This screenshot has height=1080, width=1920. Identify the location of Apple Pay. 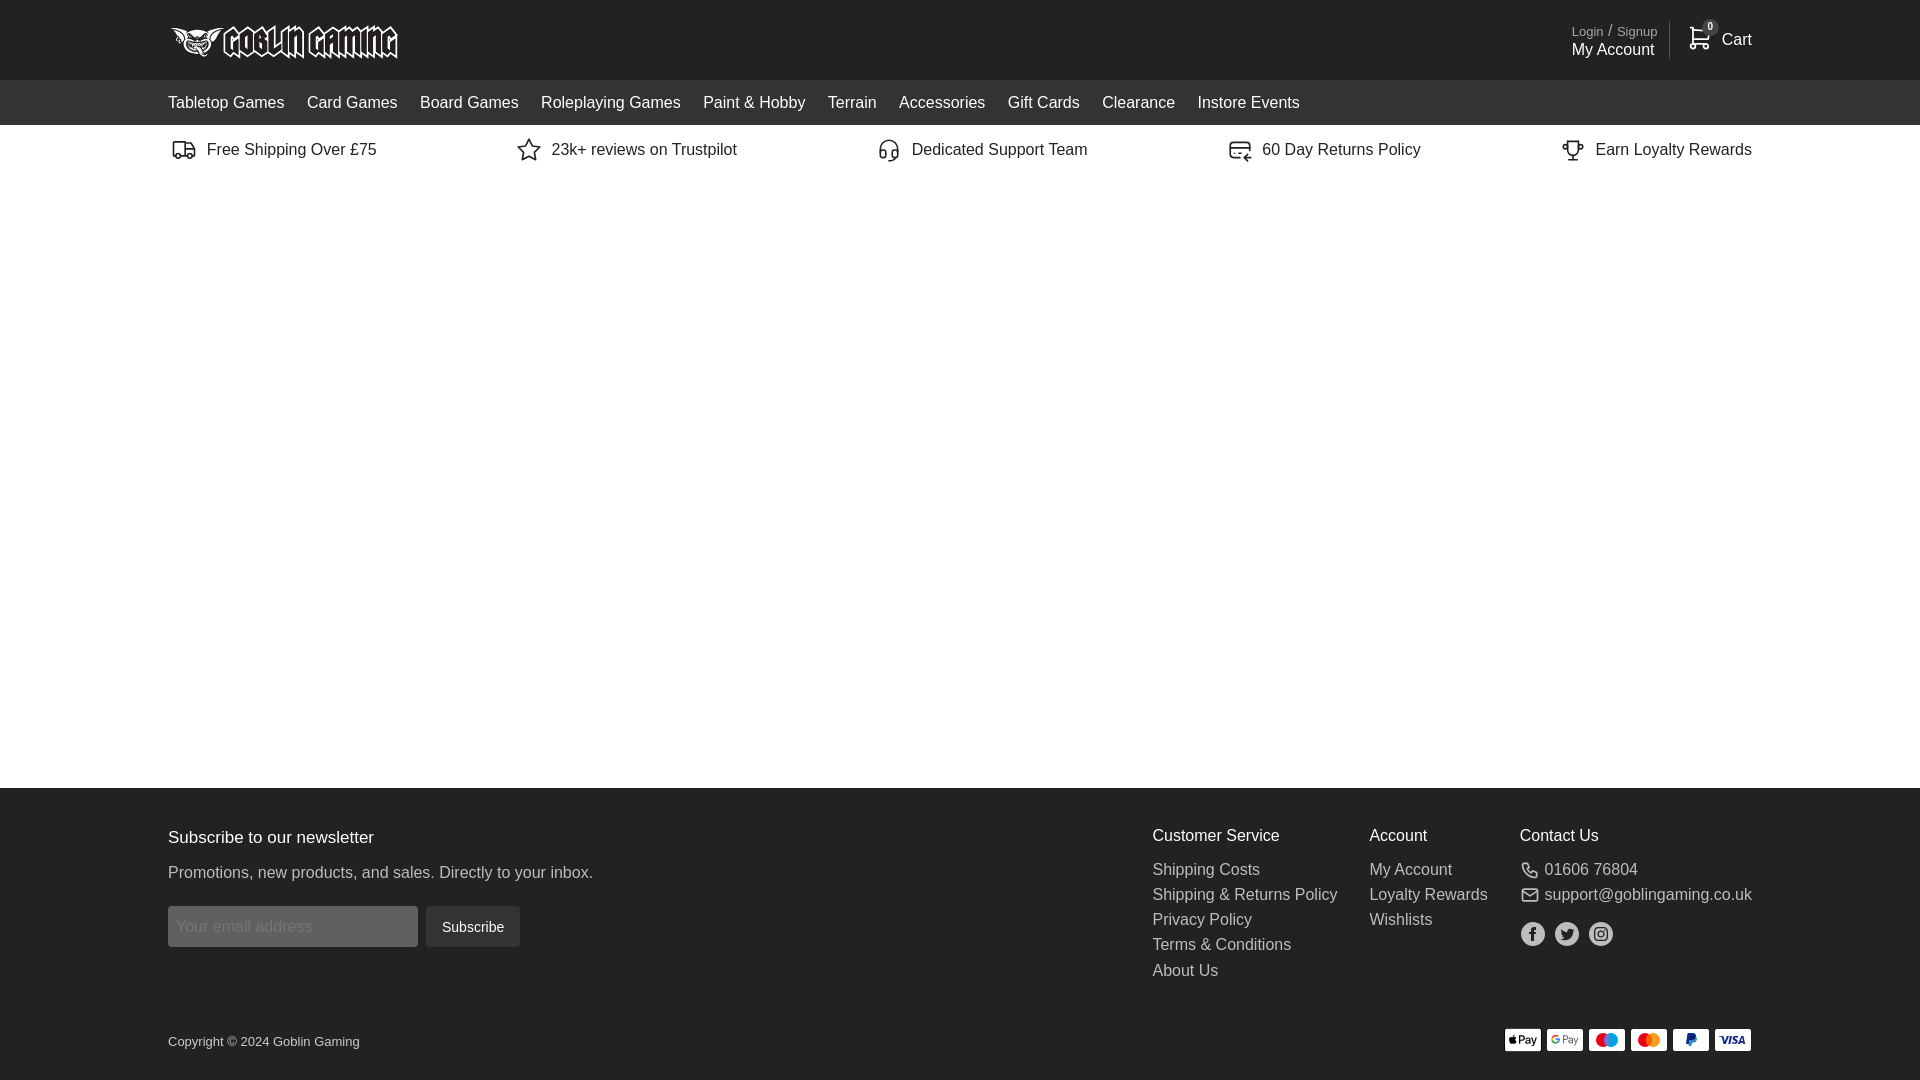
(1522, 1040).